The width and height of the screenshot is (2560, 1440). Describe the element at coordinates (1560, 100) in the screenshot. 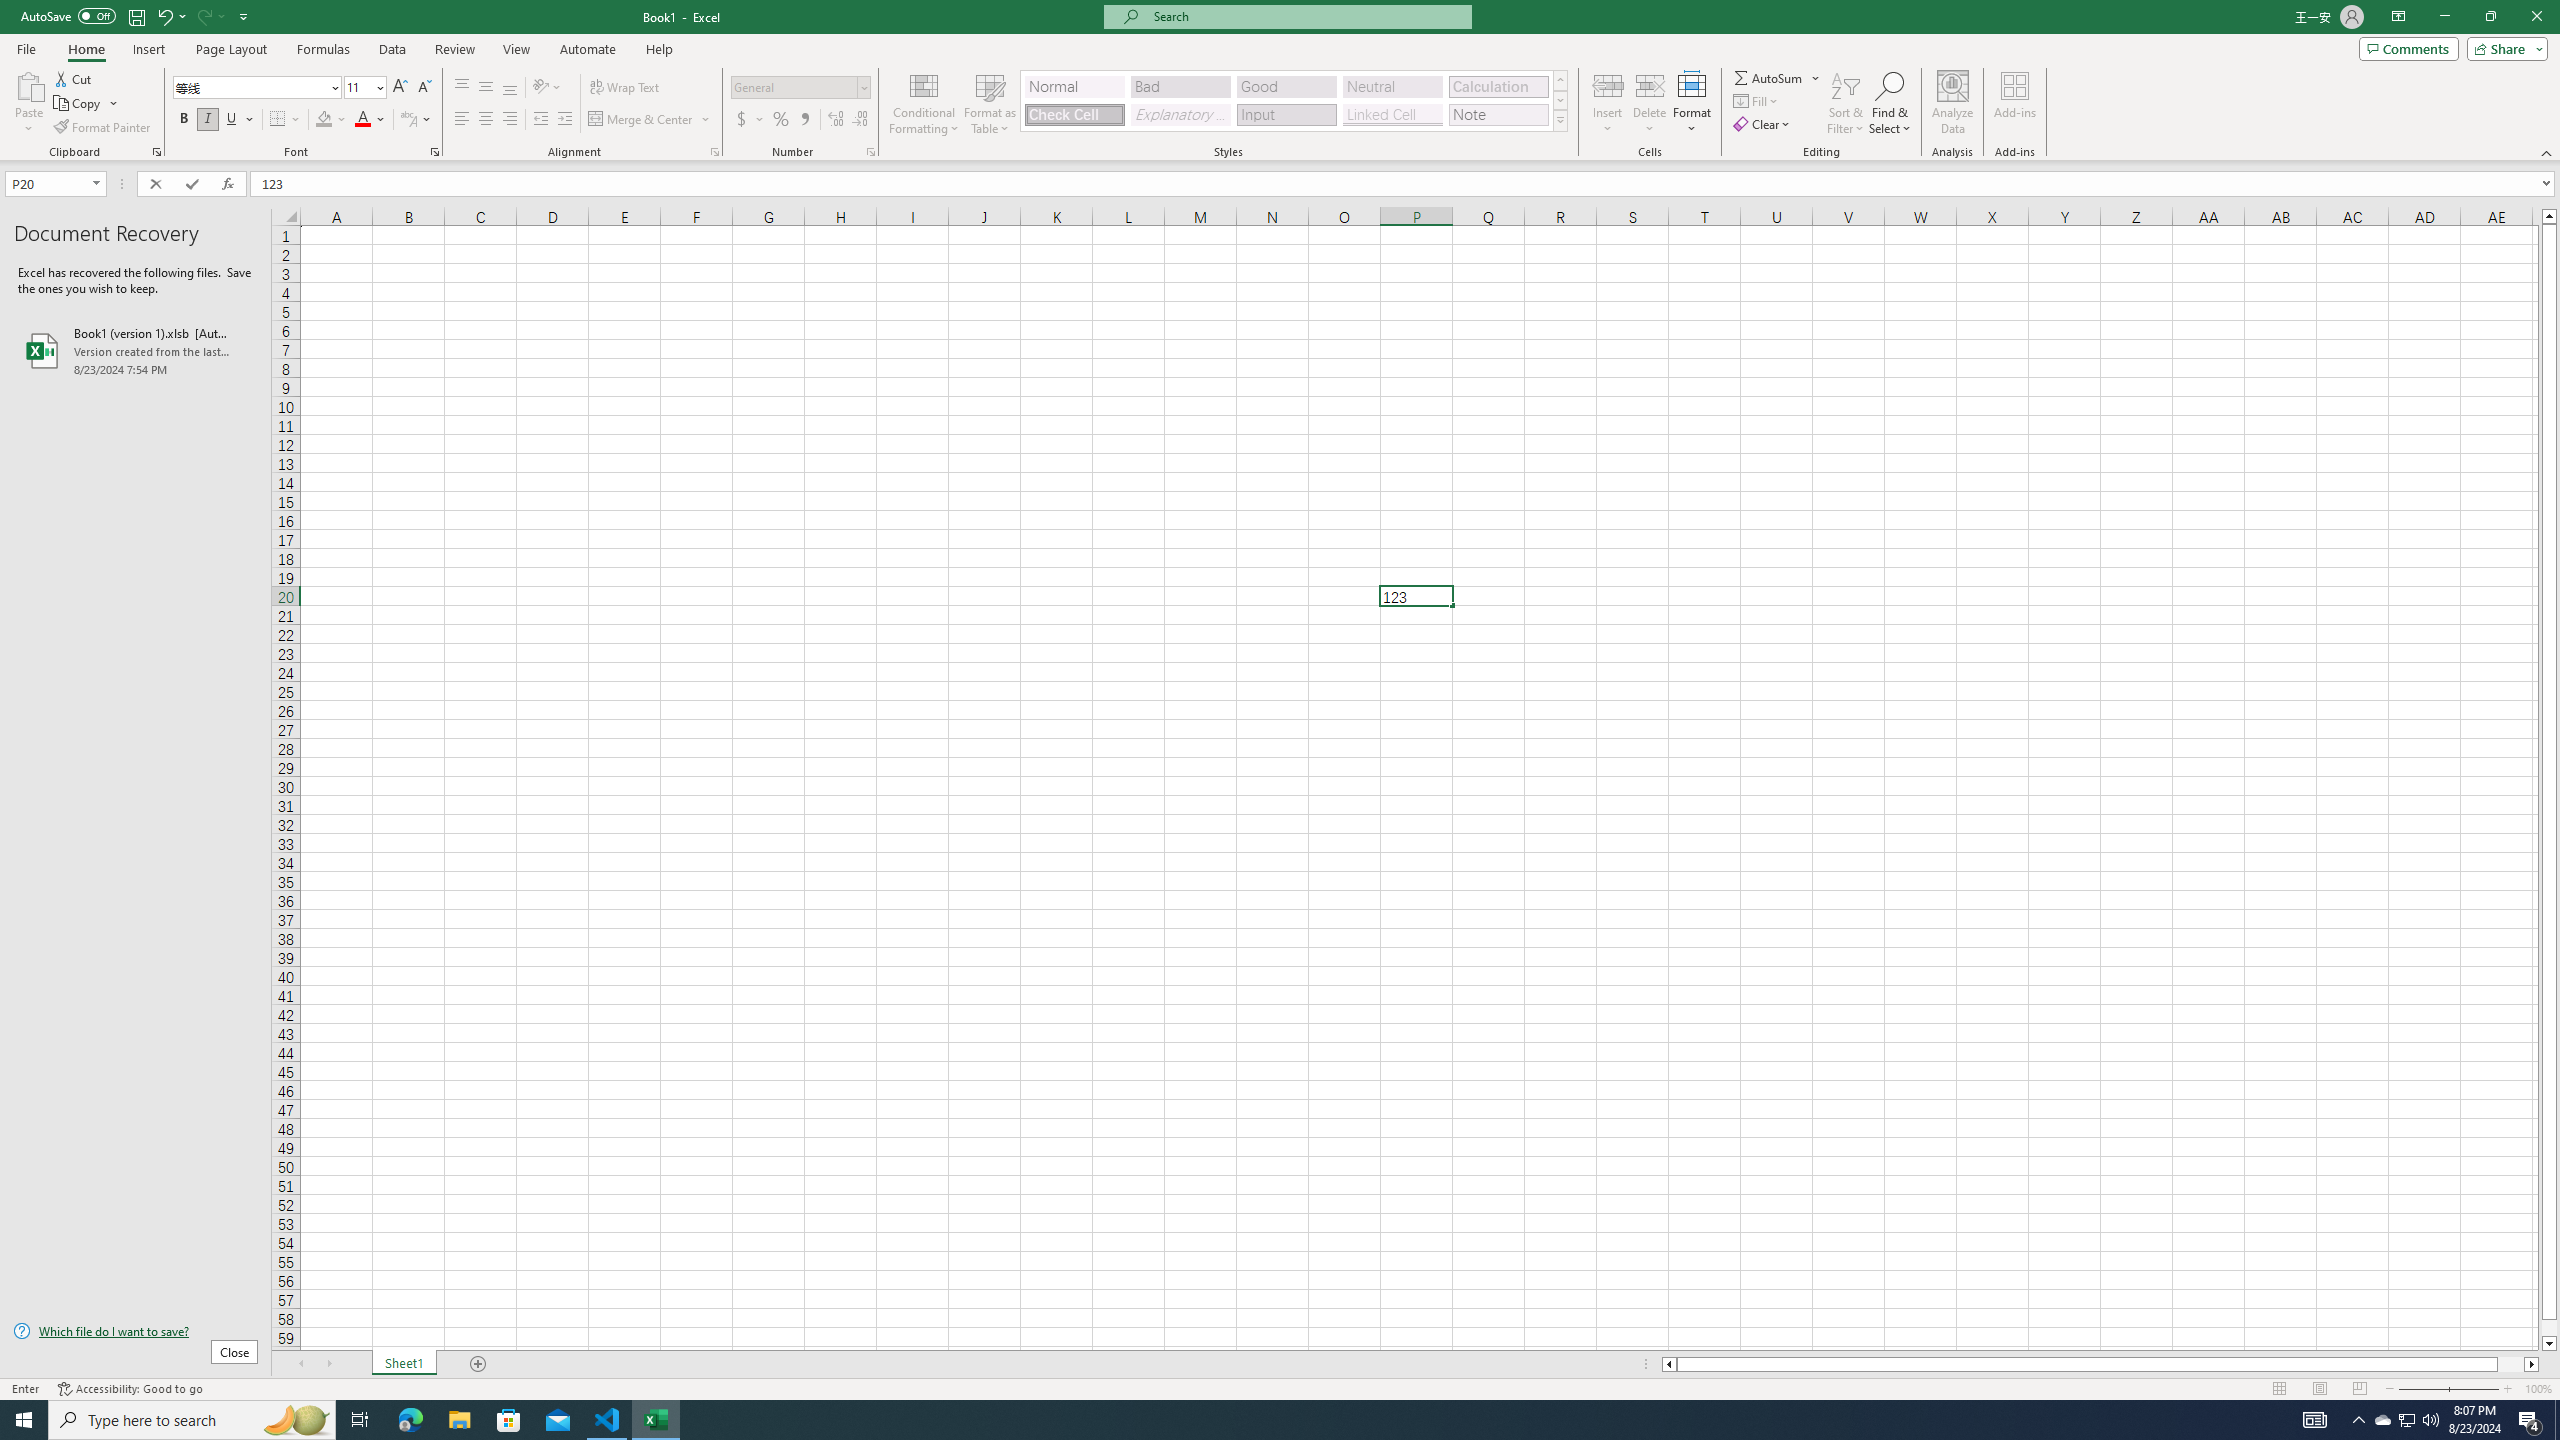

I see `Row Down` at that location.